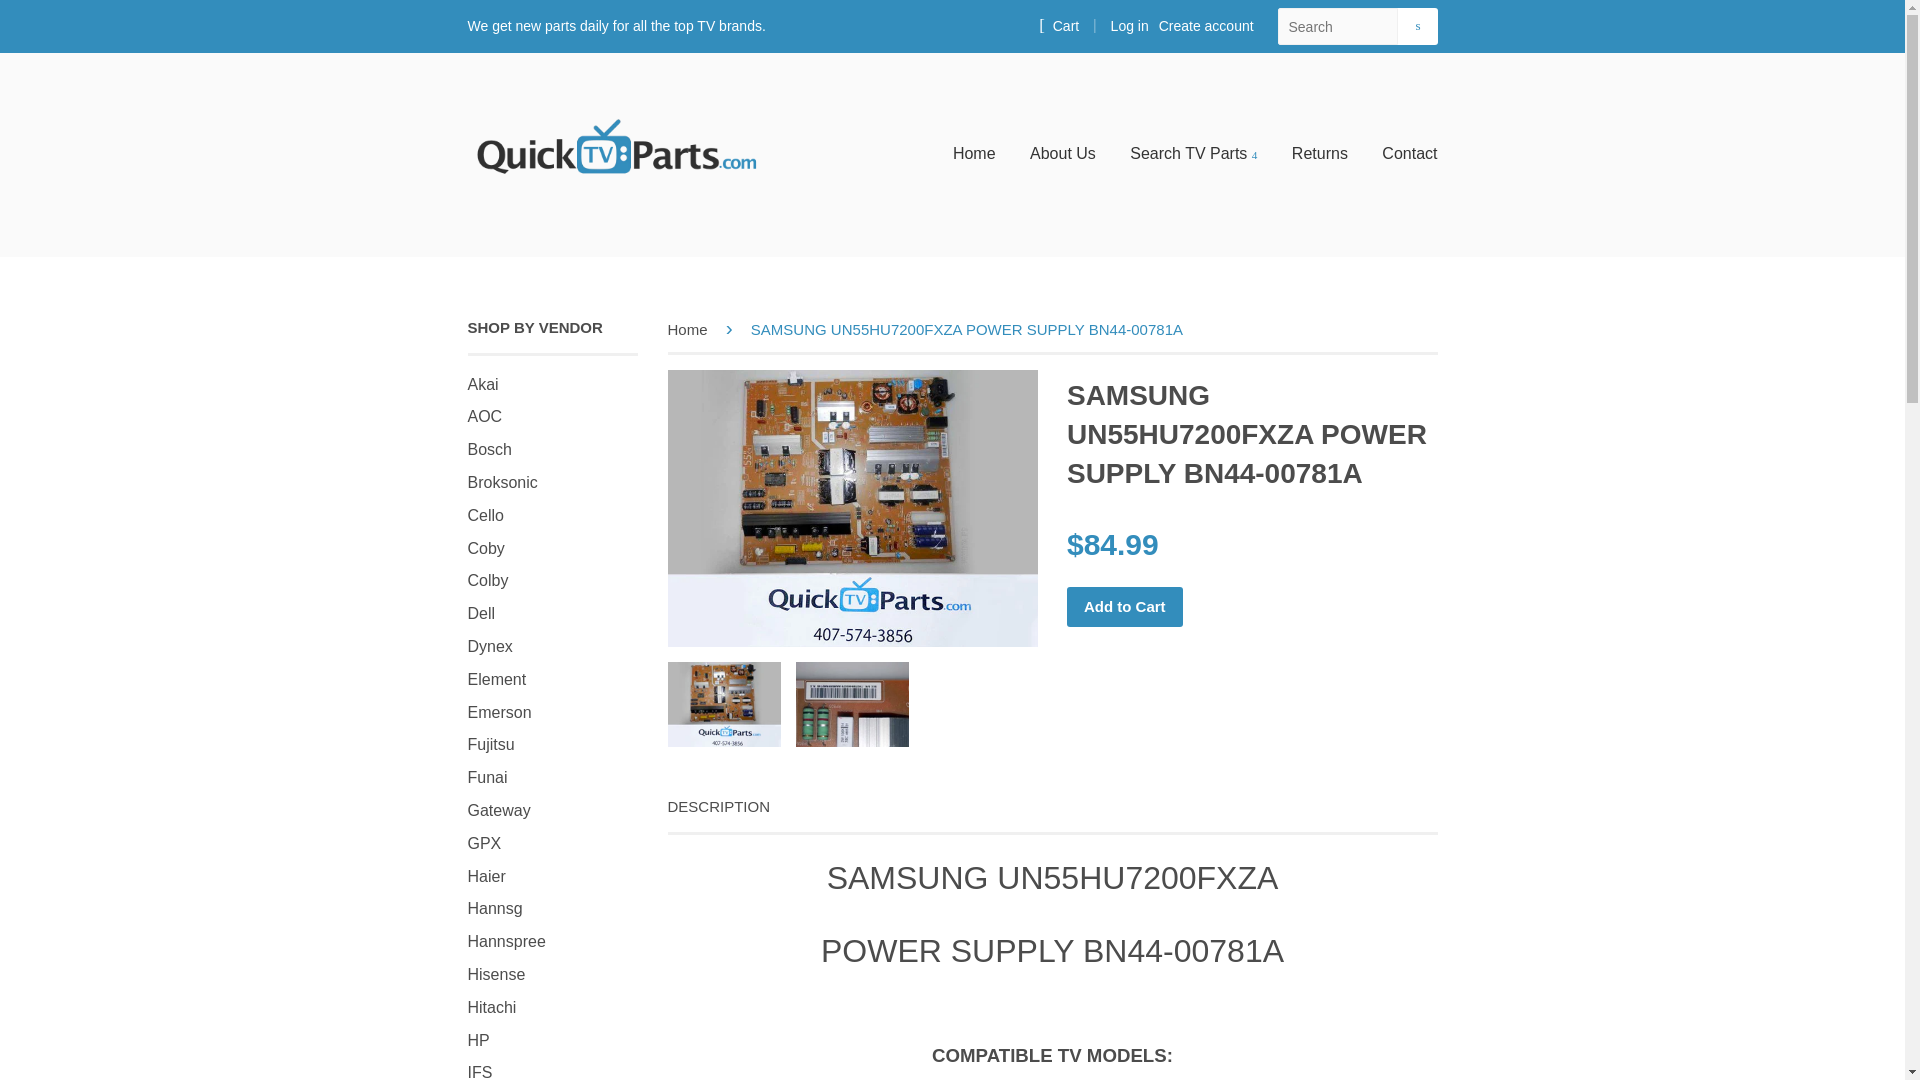 The width and height of the screenshot is (1920, 1080). What do you see at coordinates (1416, 26) in the screenshot?
I see `Search` at bounding box center [1416, 26].